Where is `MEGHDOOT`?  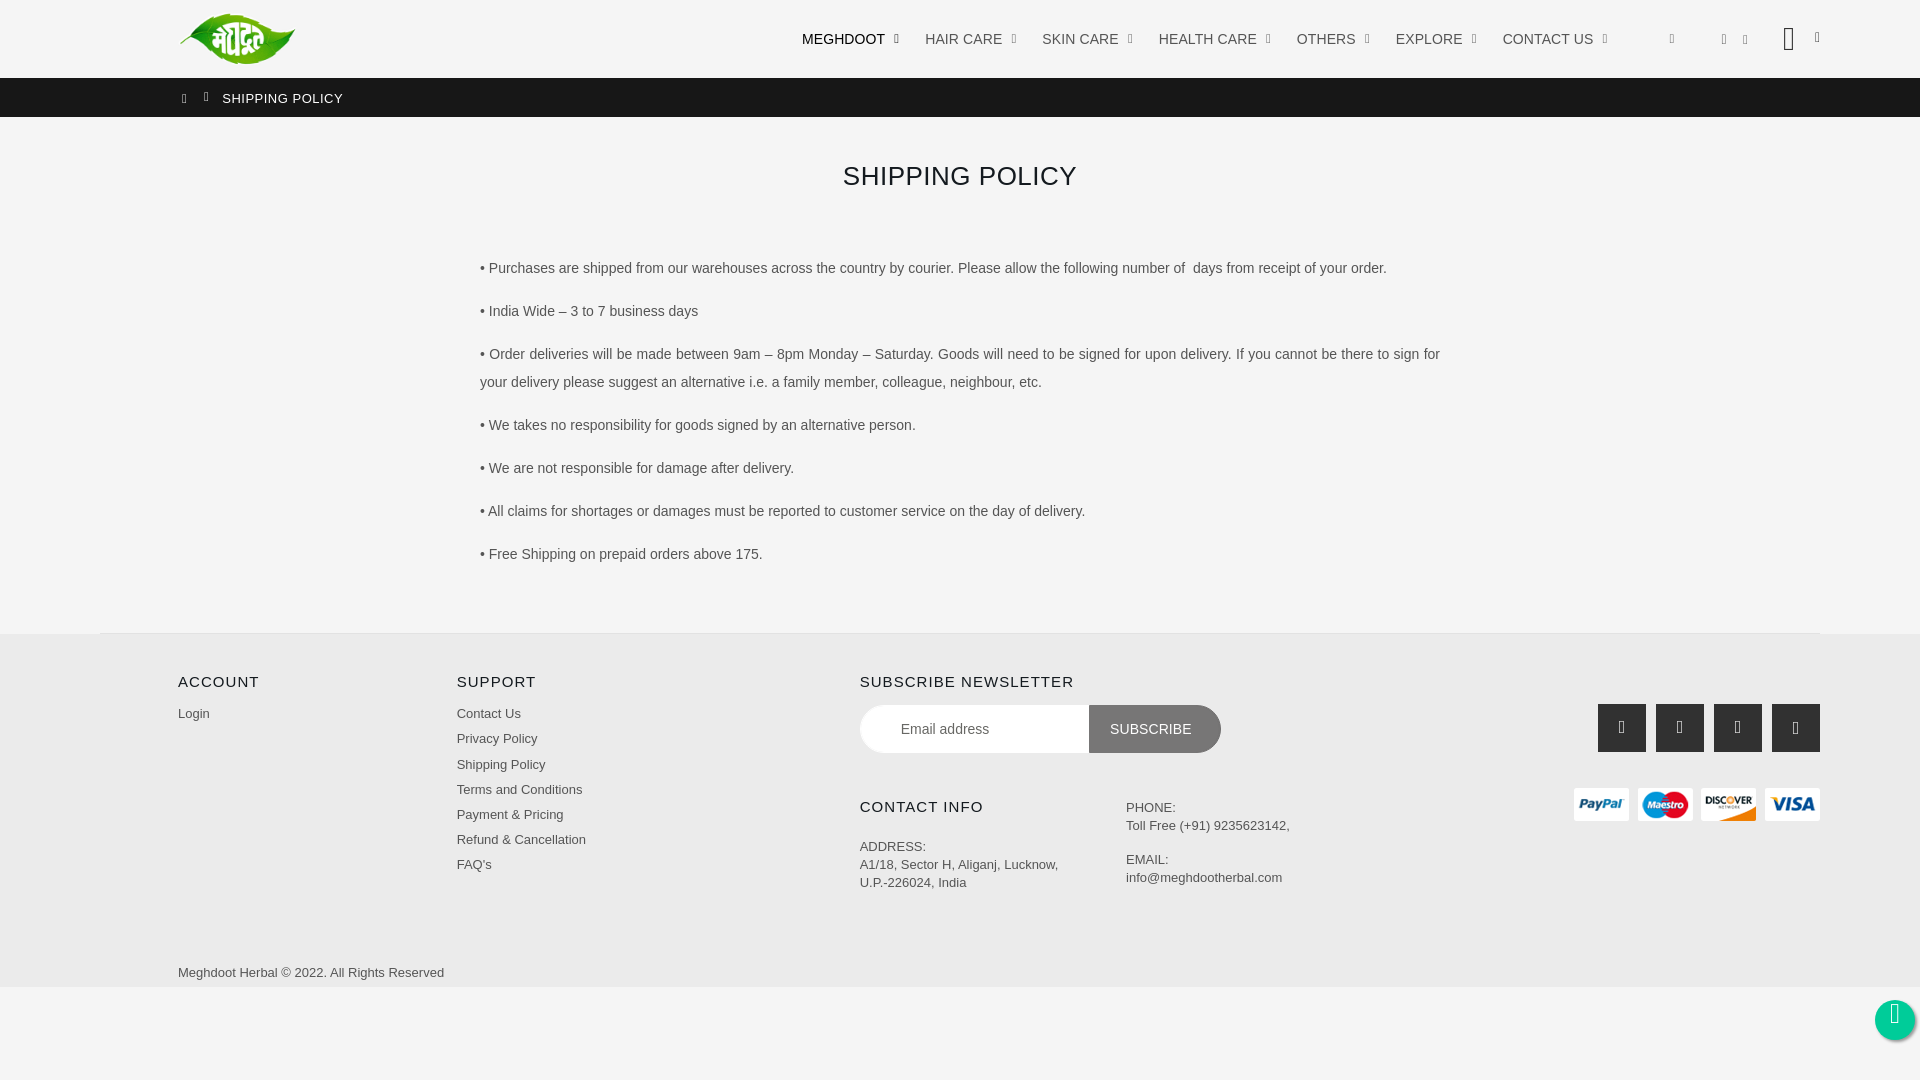 MEGHDOOT is located at coordinates (847, 38).